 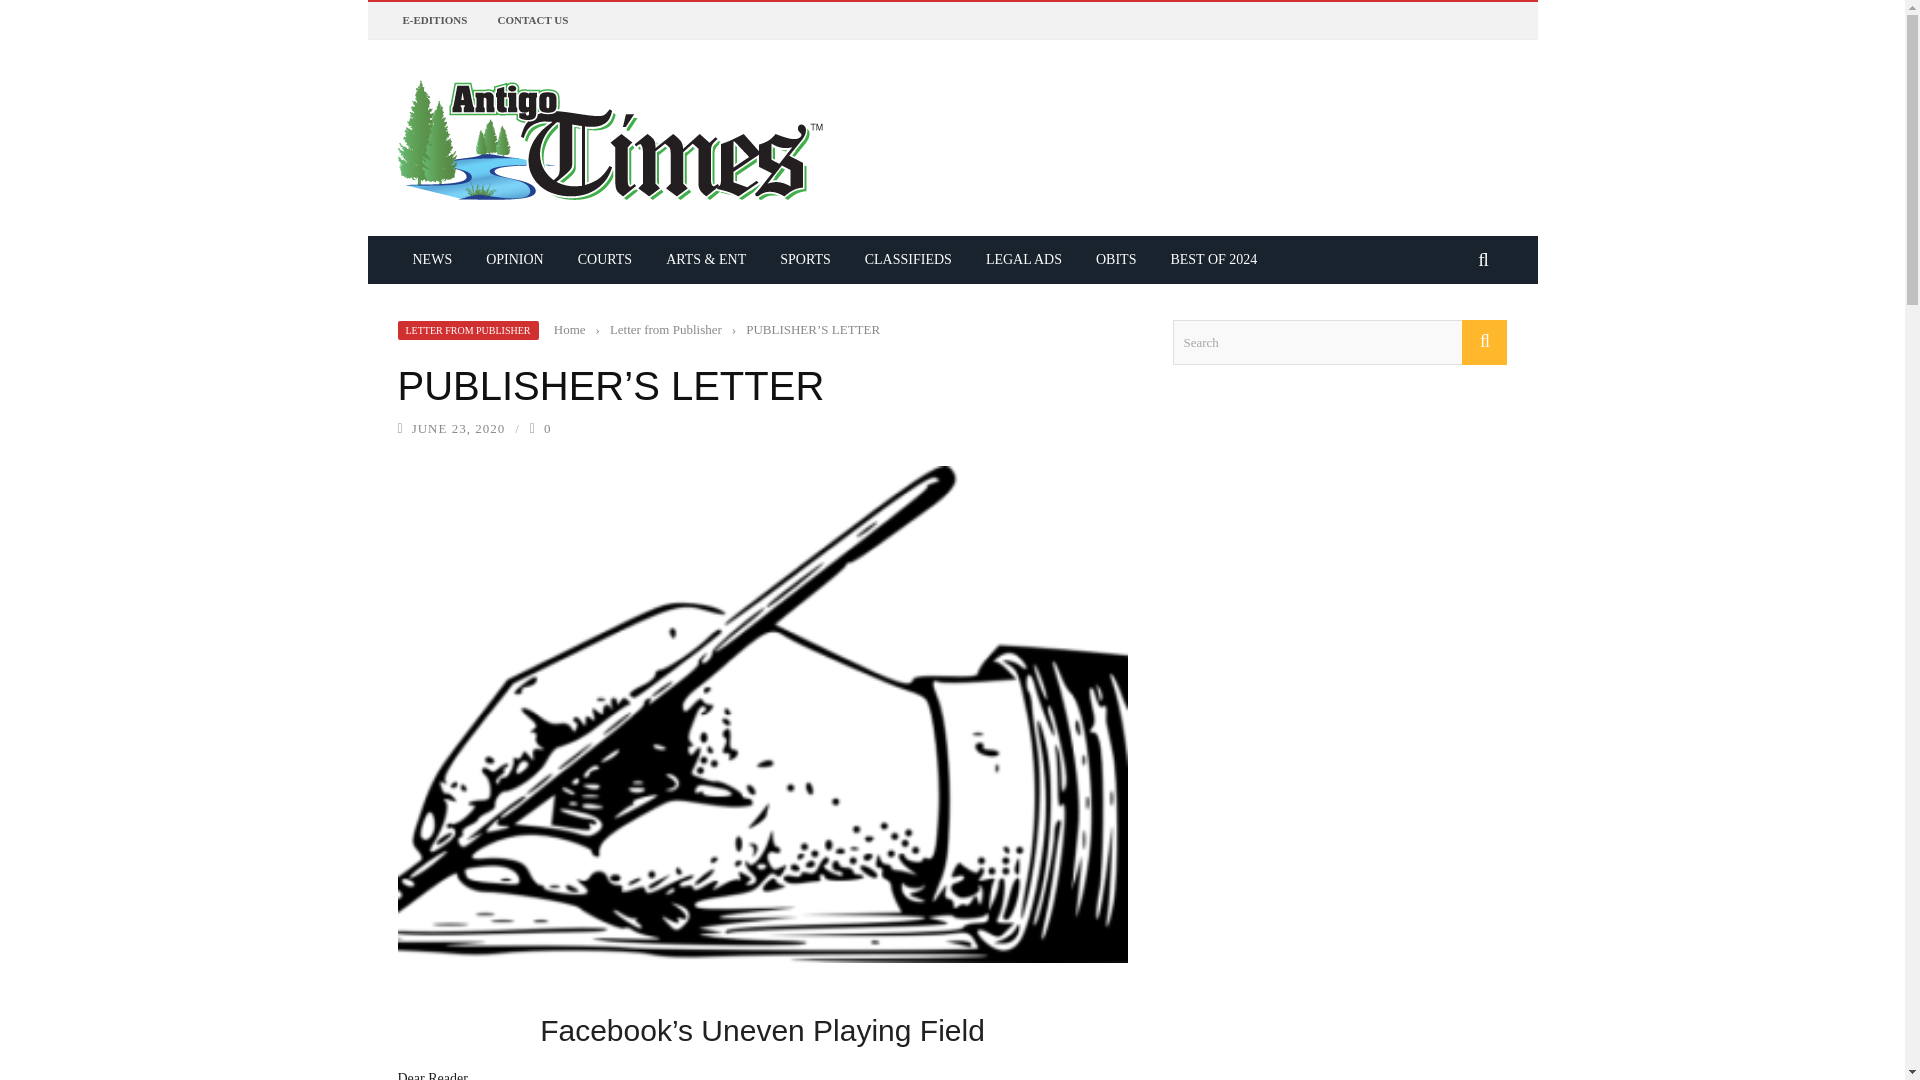 I want to click on BEST OF 2024, so click(x=1213, y=258).